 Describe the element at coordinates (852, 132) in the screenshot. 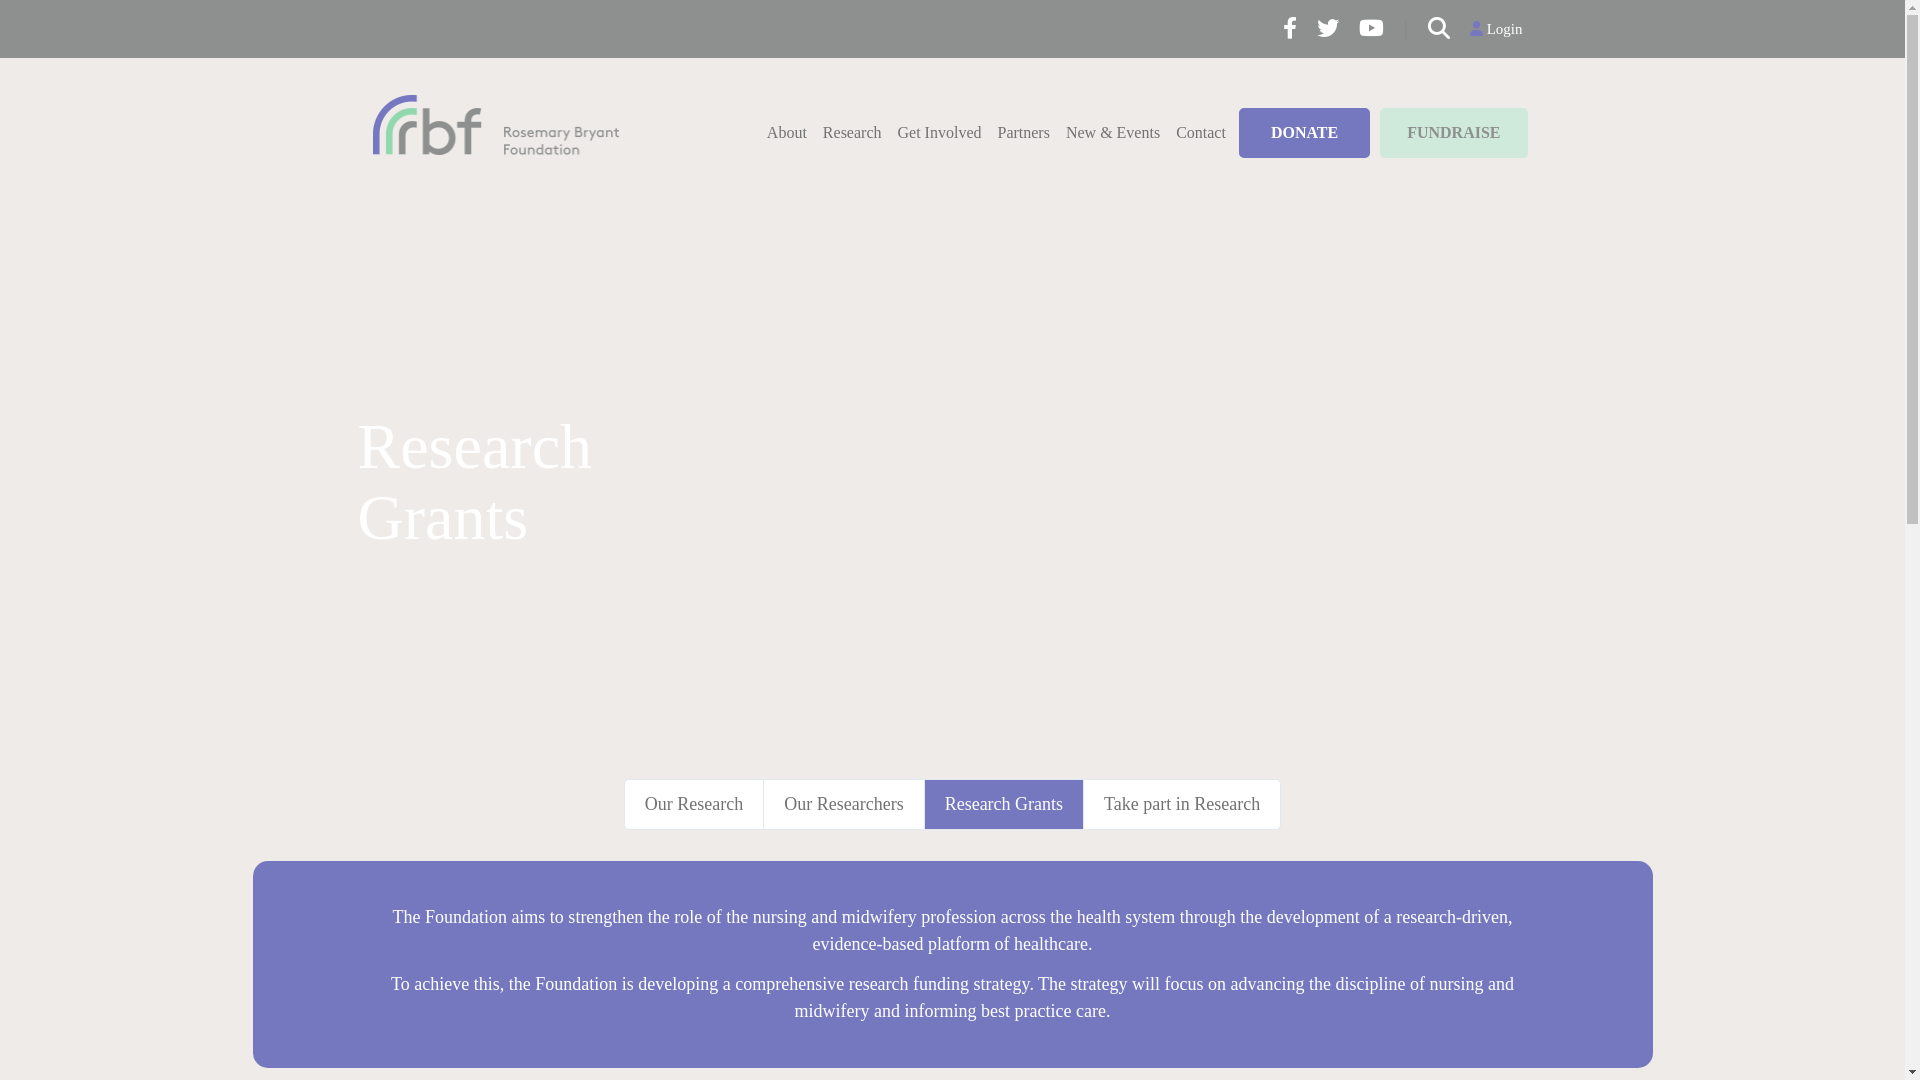

I see `Research` at that location.